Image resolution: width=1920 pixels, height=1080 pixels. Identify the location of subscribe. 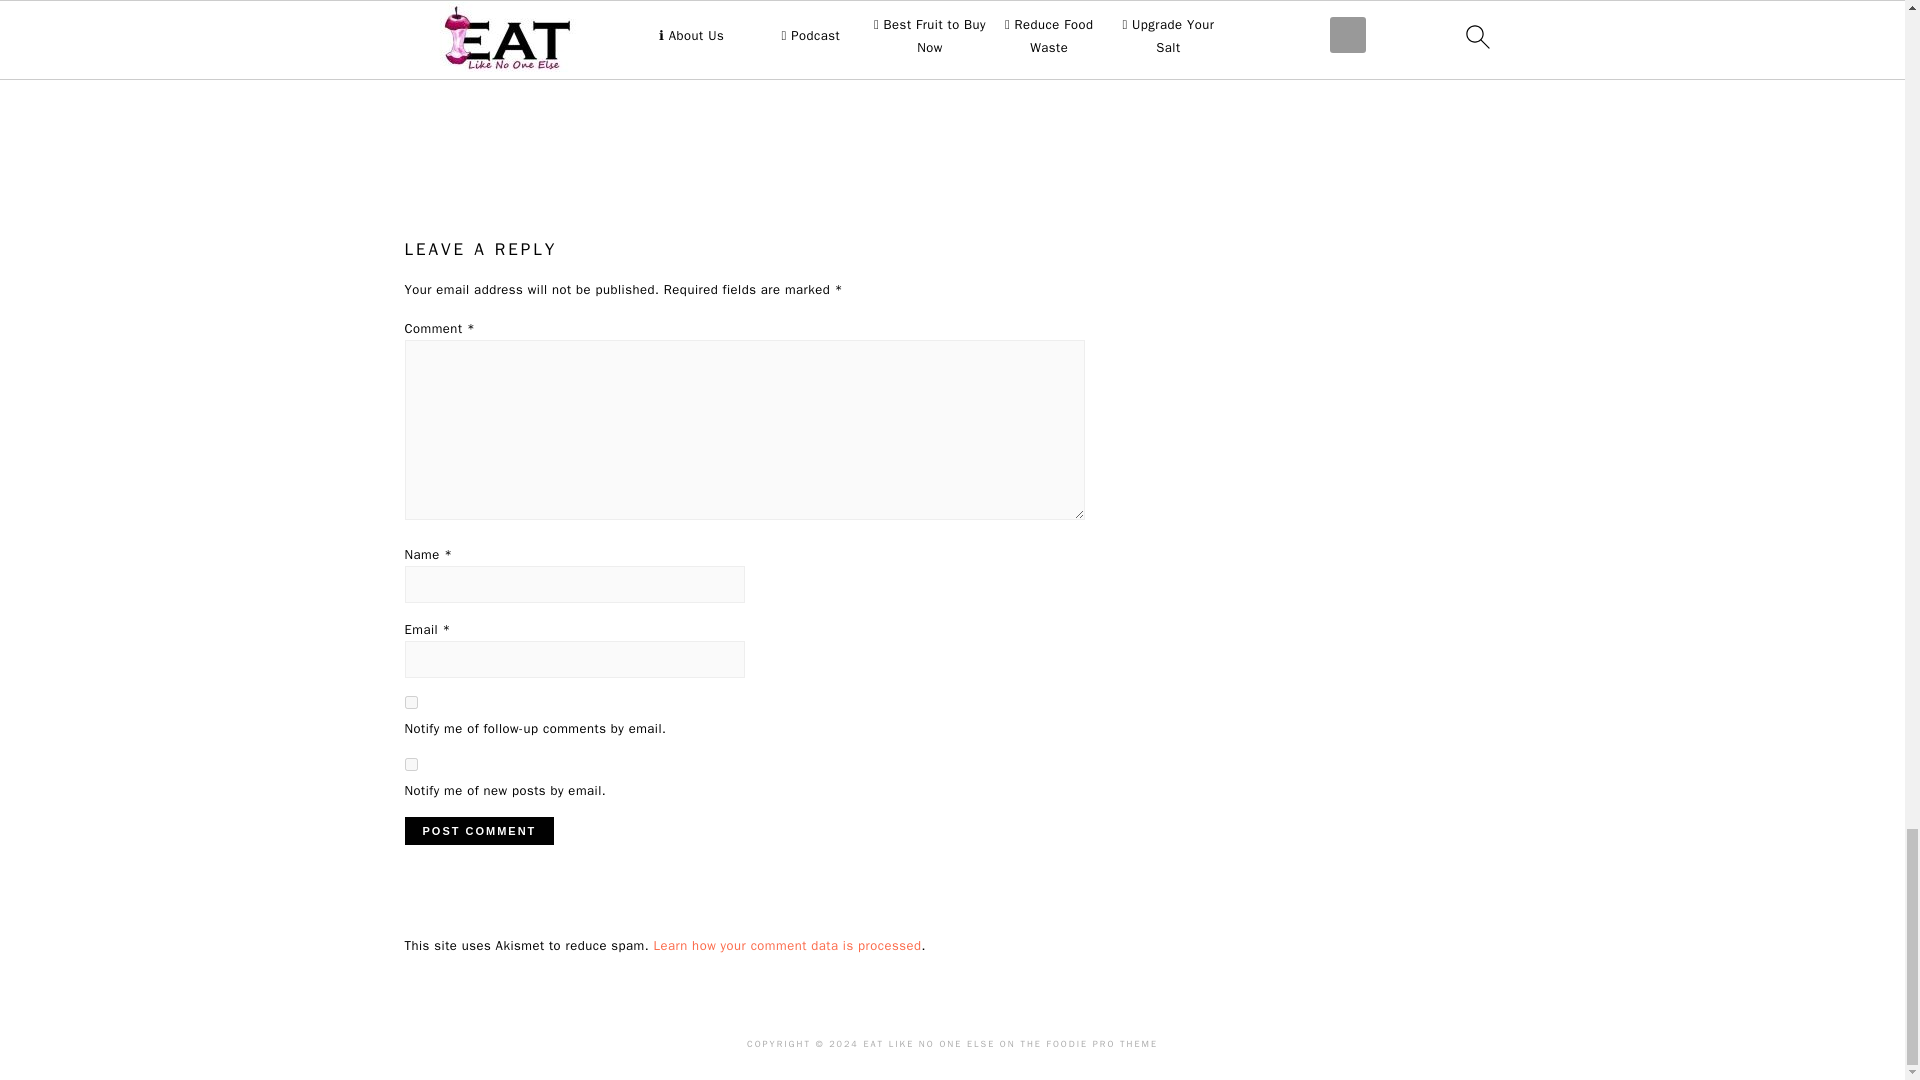
(410, 764).